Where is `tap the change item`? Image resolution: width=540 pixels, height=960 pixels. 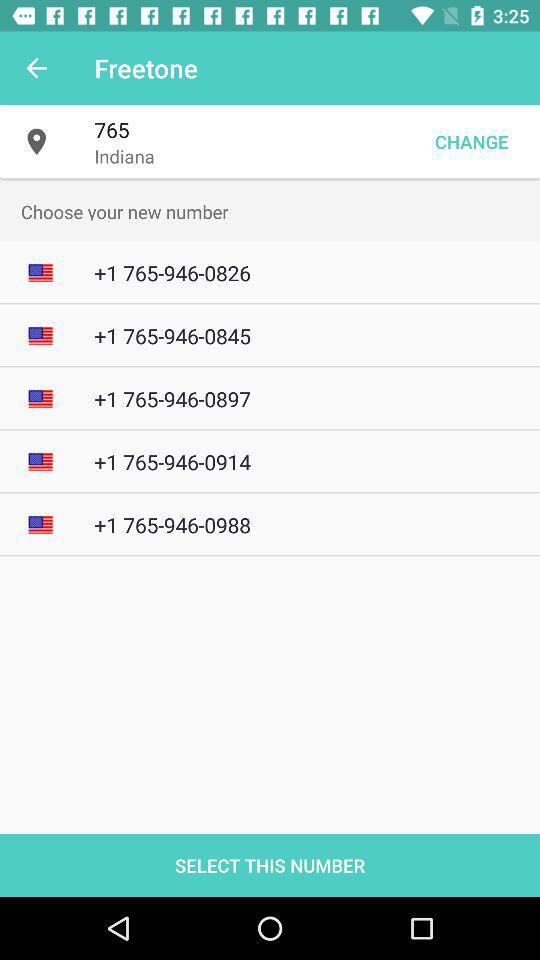
tap the change item is located at coordinates (471, 142).